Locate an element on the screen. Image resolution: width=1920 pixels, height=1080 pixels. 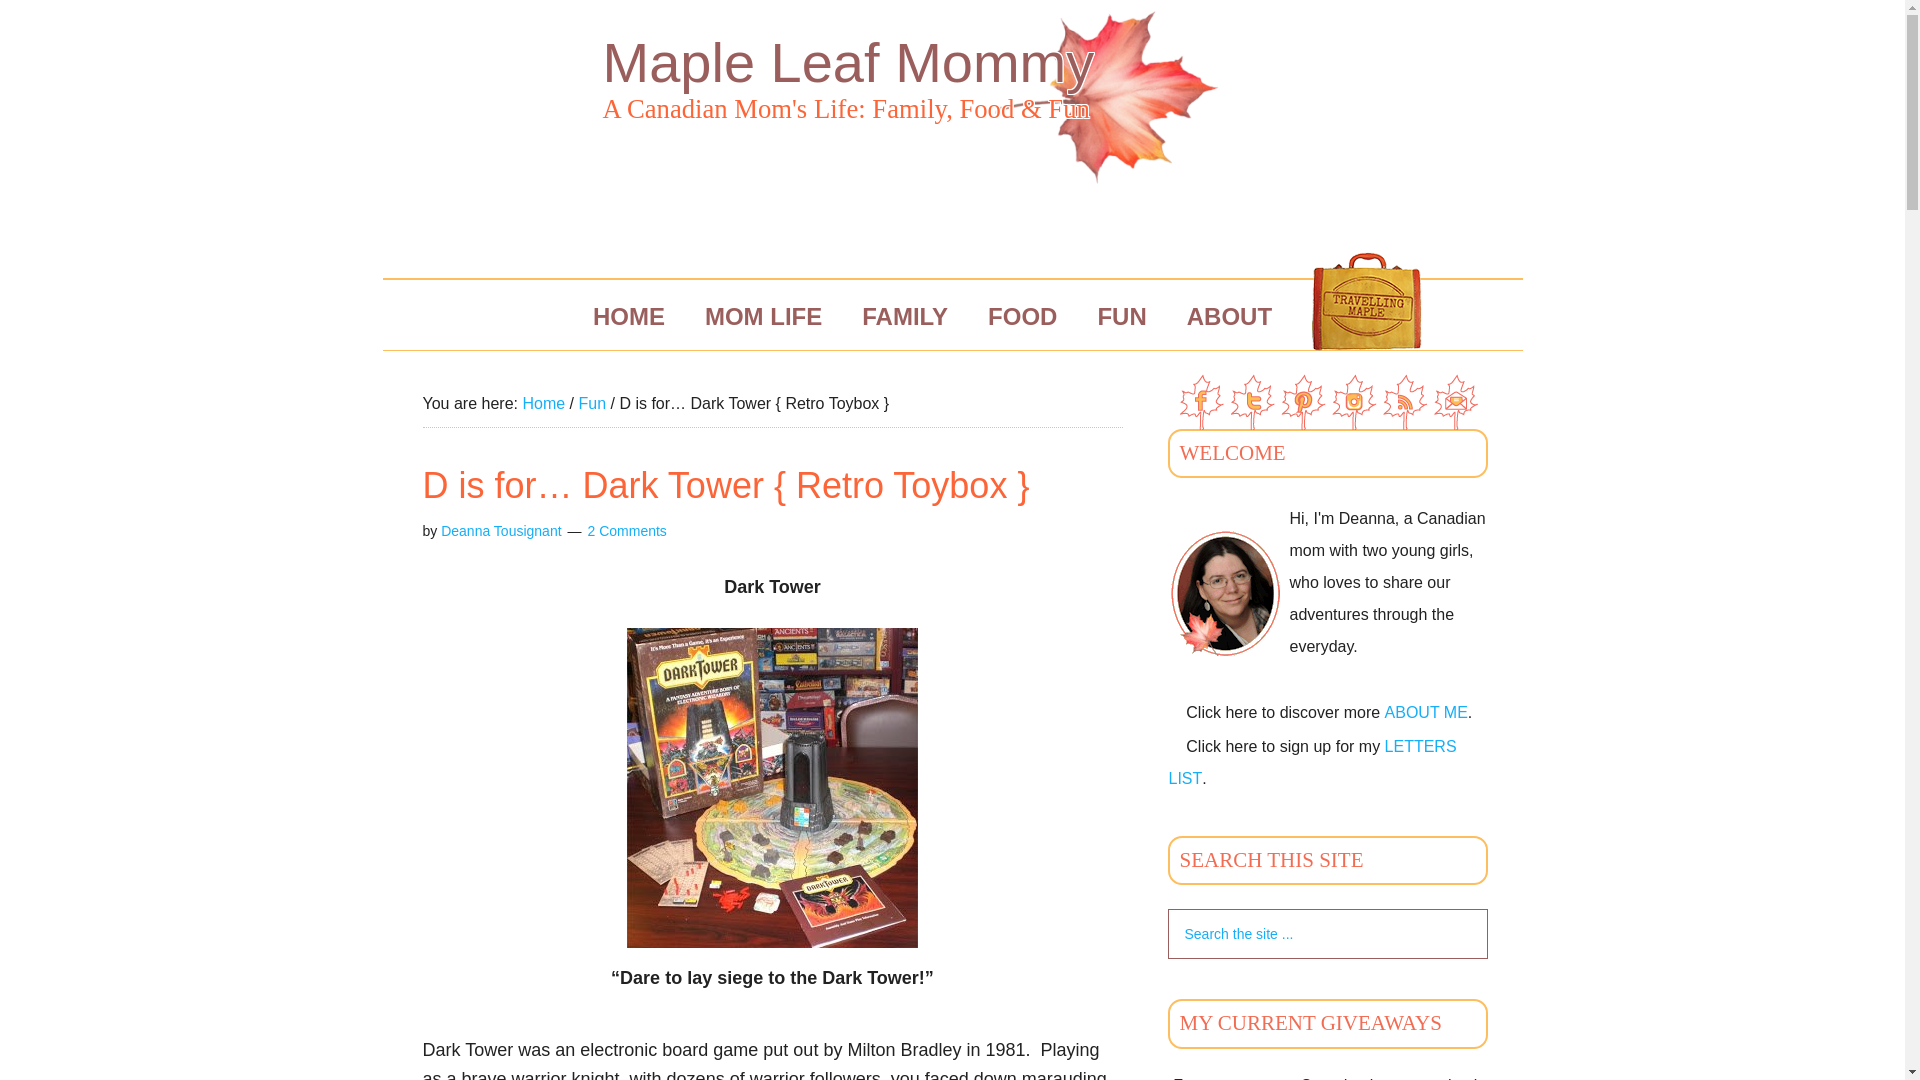
FOOD is located at coordinates (1022, 316).